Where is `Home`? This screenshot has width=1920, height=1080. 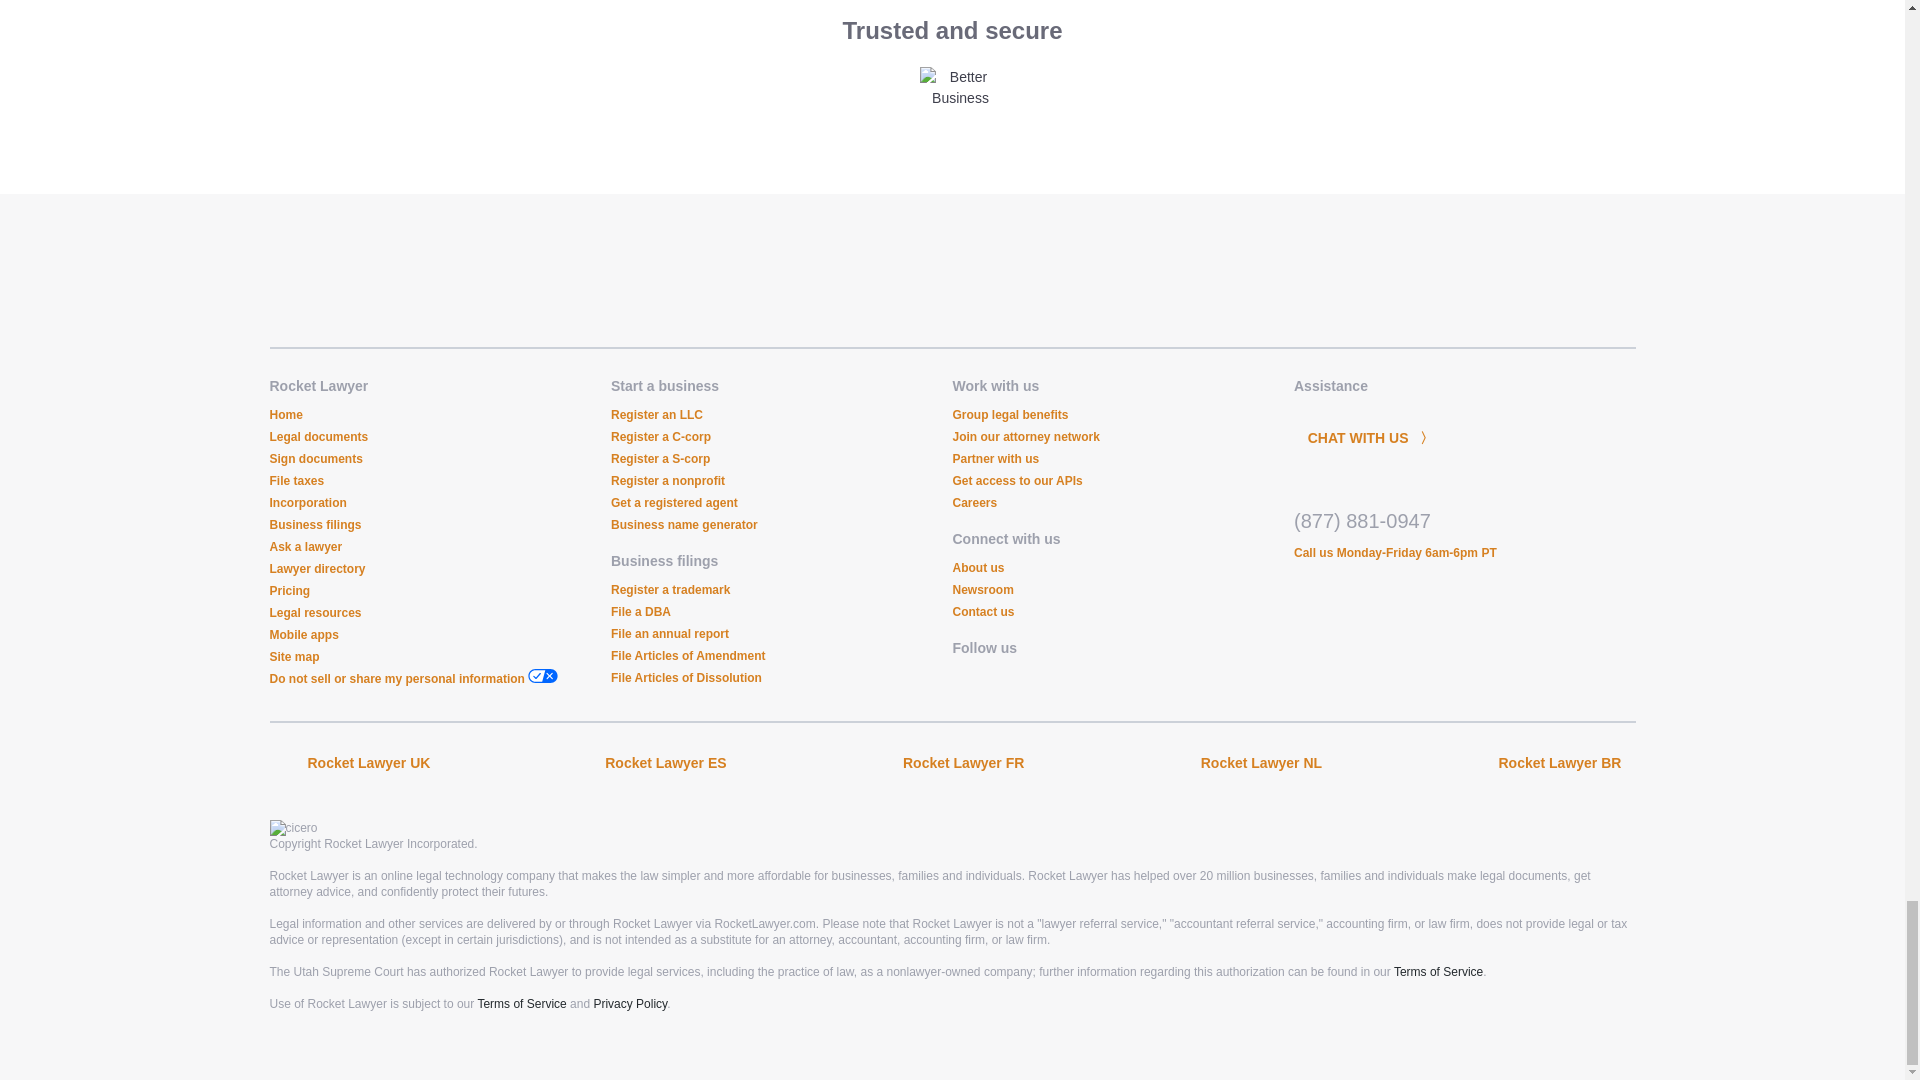 Home is located at coordinates (286, 415).